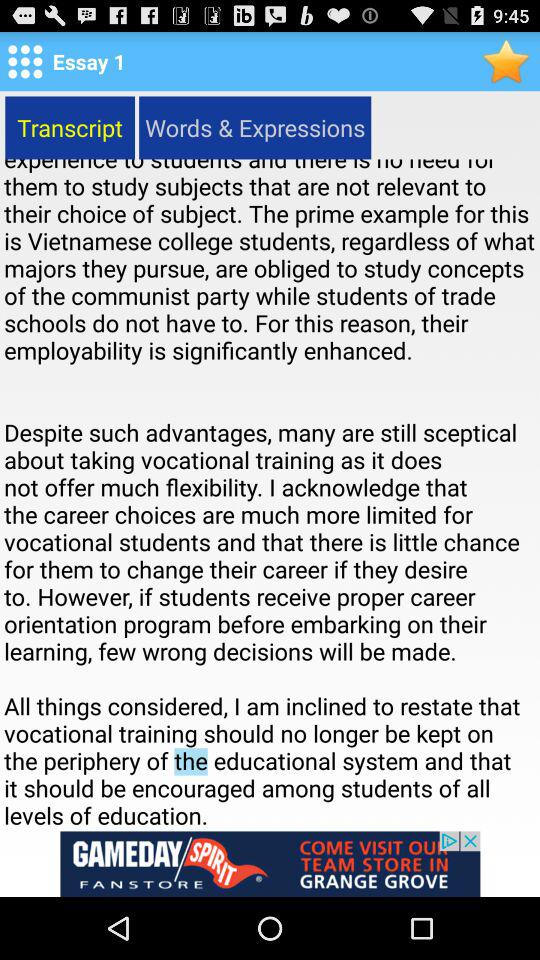 The height and width of the screenshot is (960, 540). Describe the element at coordinates (25, 61) in the screenshot. I see `go to setting` at that location.